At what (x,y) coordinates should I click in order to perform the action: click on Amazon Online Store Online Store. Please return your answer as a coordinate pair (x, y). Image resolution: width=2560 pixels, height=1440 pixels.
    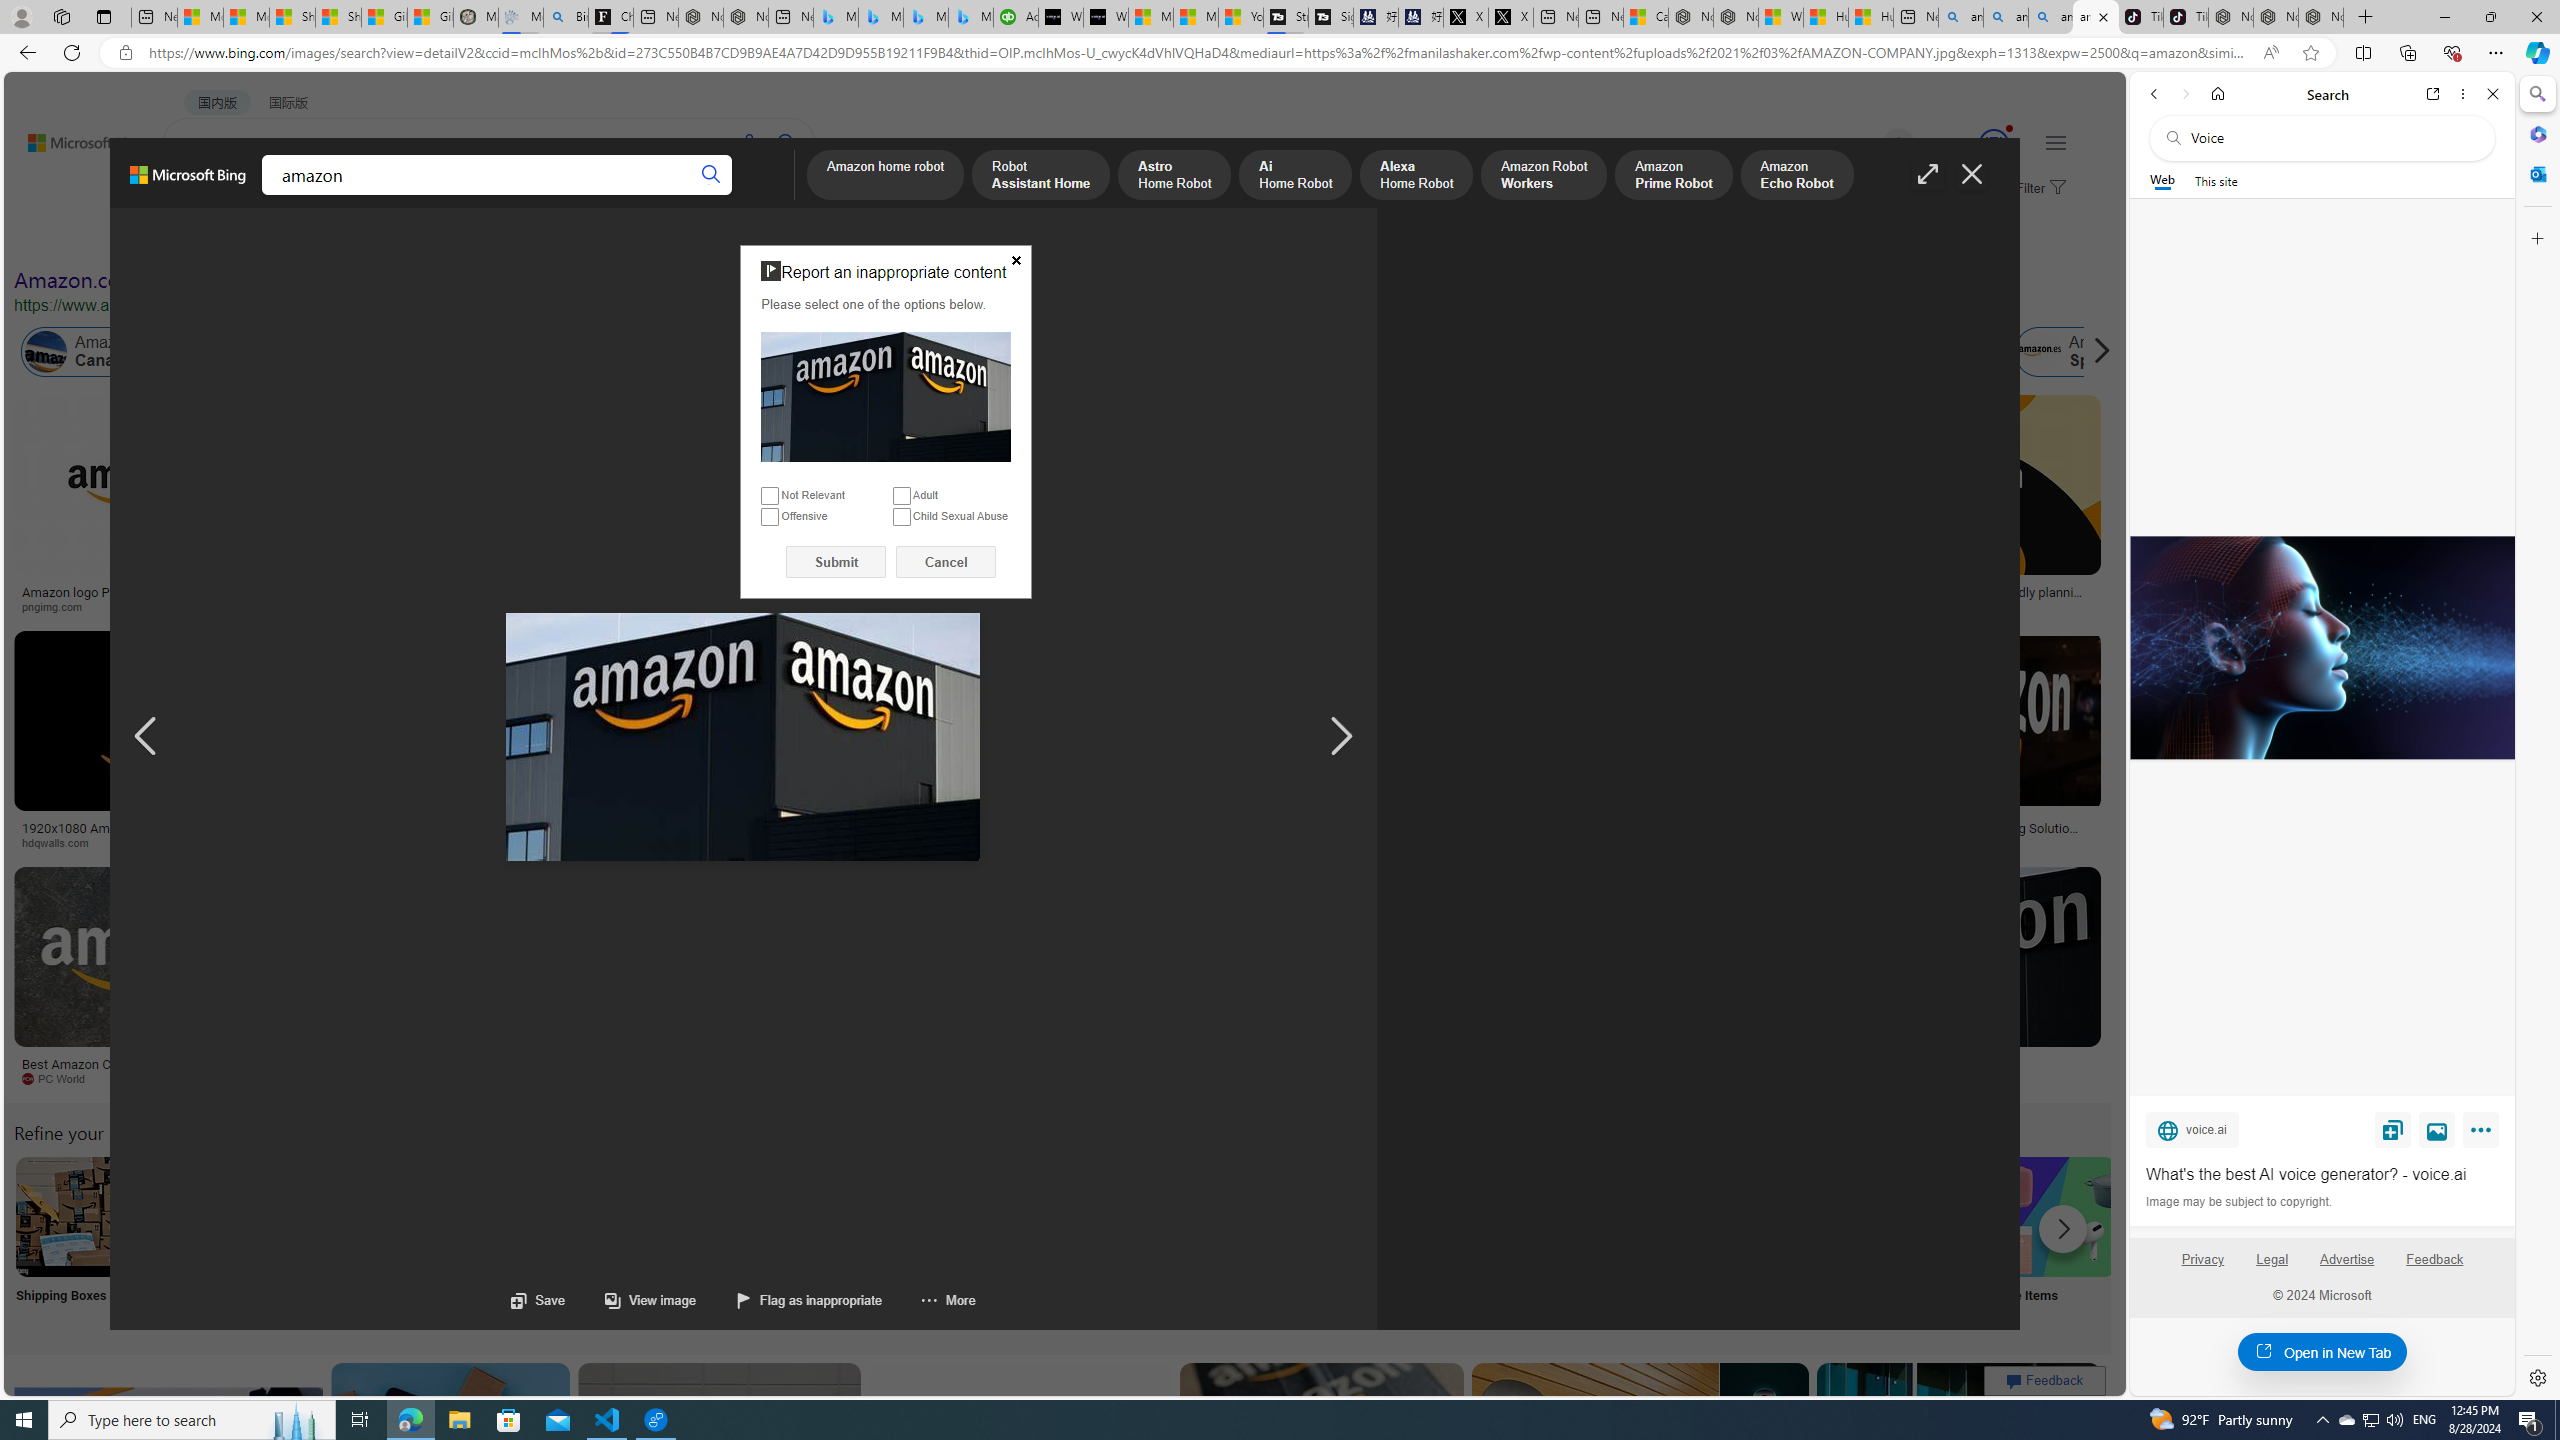
    Looking at the image, I should click on (1132, 1242).